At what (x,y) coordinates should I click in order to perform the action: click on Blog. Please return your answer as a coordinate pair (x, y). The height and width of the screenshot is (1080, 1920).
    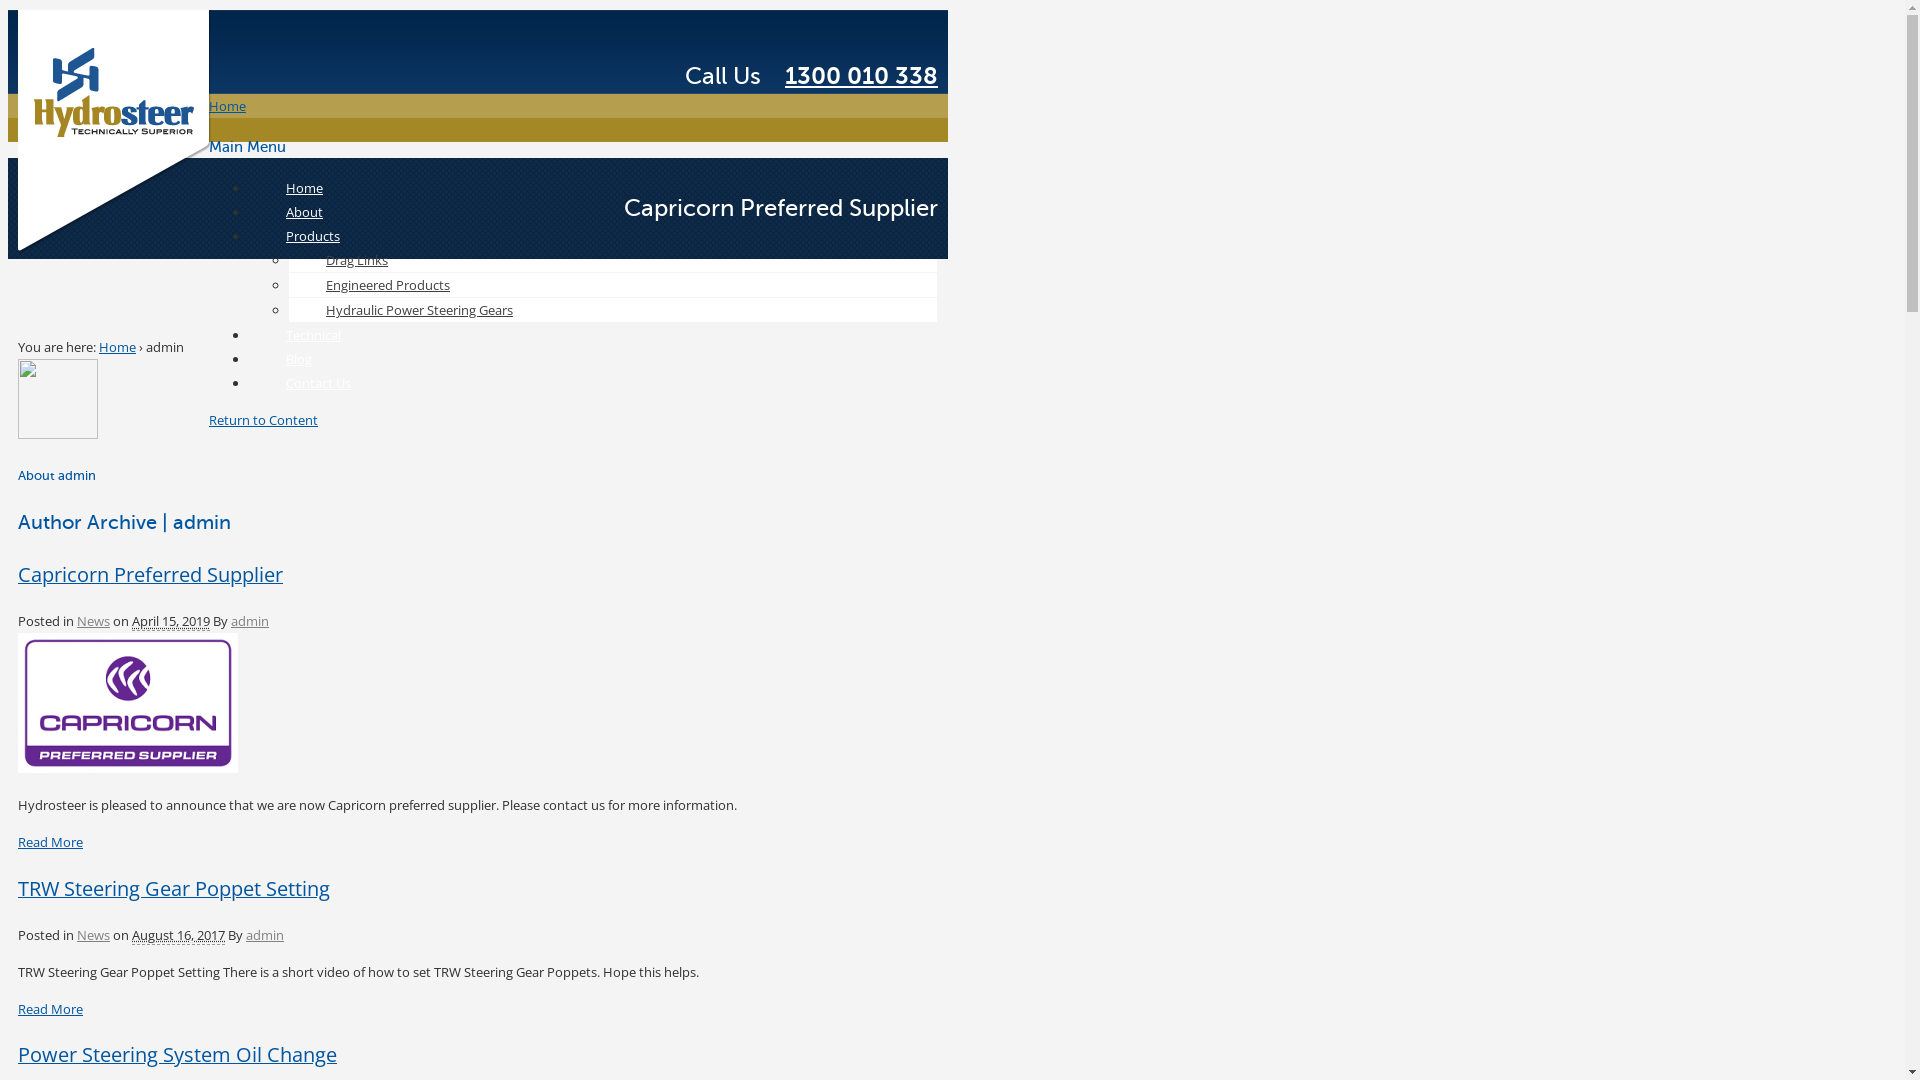
    Looking at the image, I should click on (299, 359).